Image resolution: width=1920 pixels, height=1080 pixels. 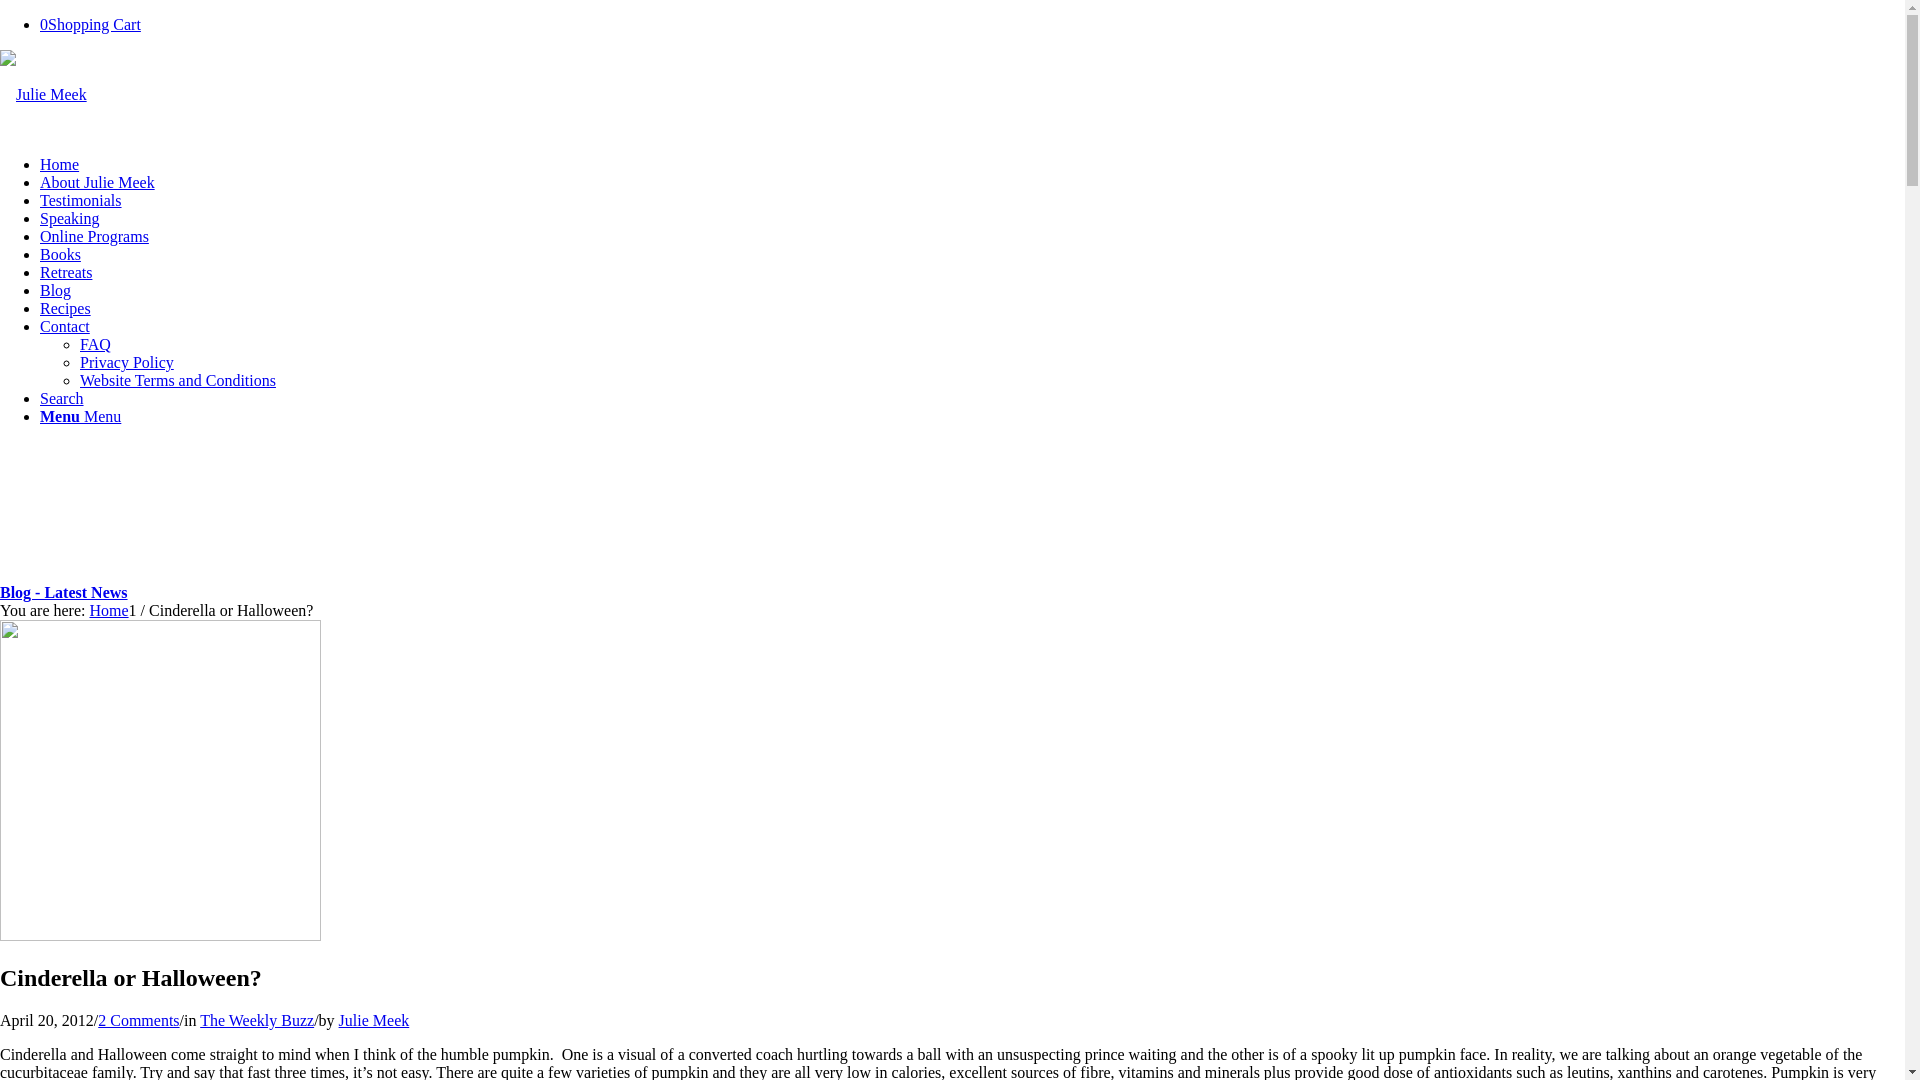 What do you see at coordinates (98, 182) in the screenshot?
I see `About Julie Meek` at bounding box center [98, 182].